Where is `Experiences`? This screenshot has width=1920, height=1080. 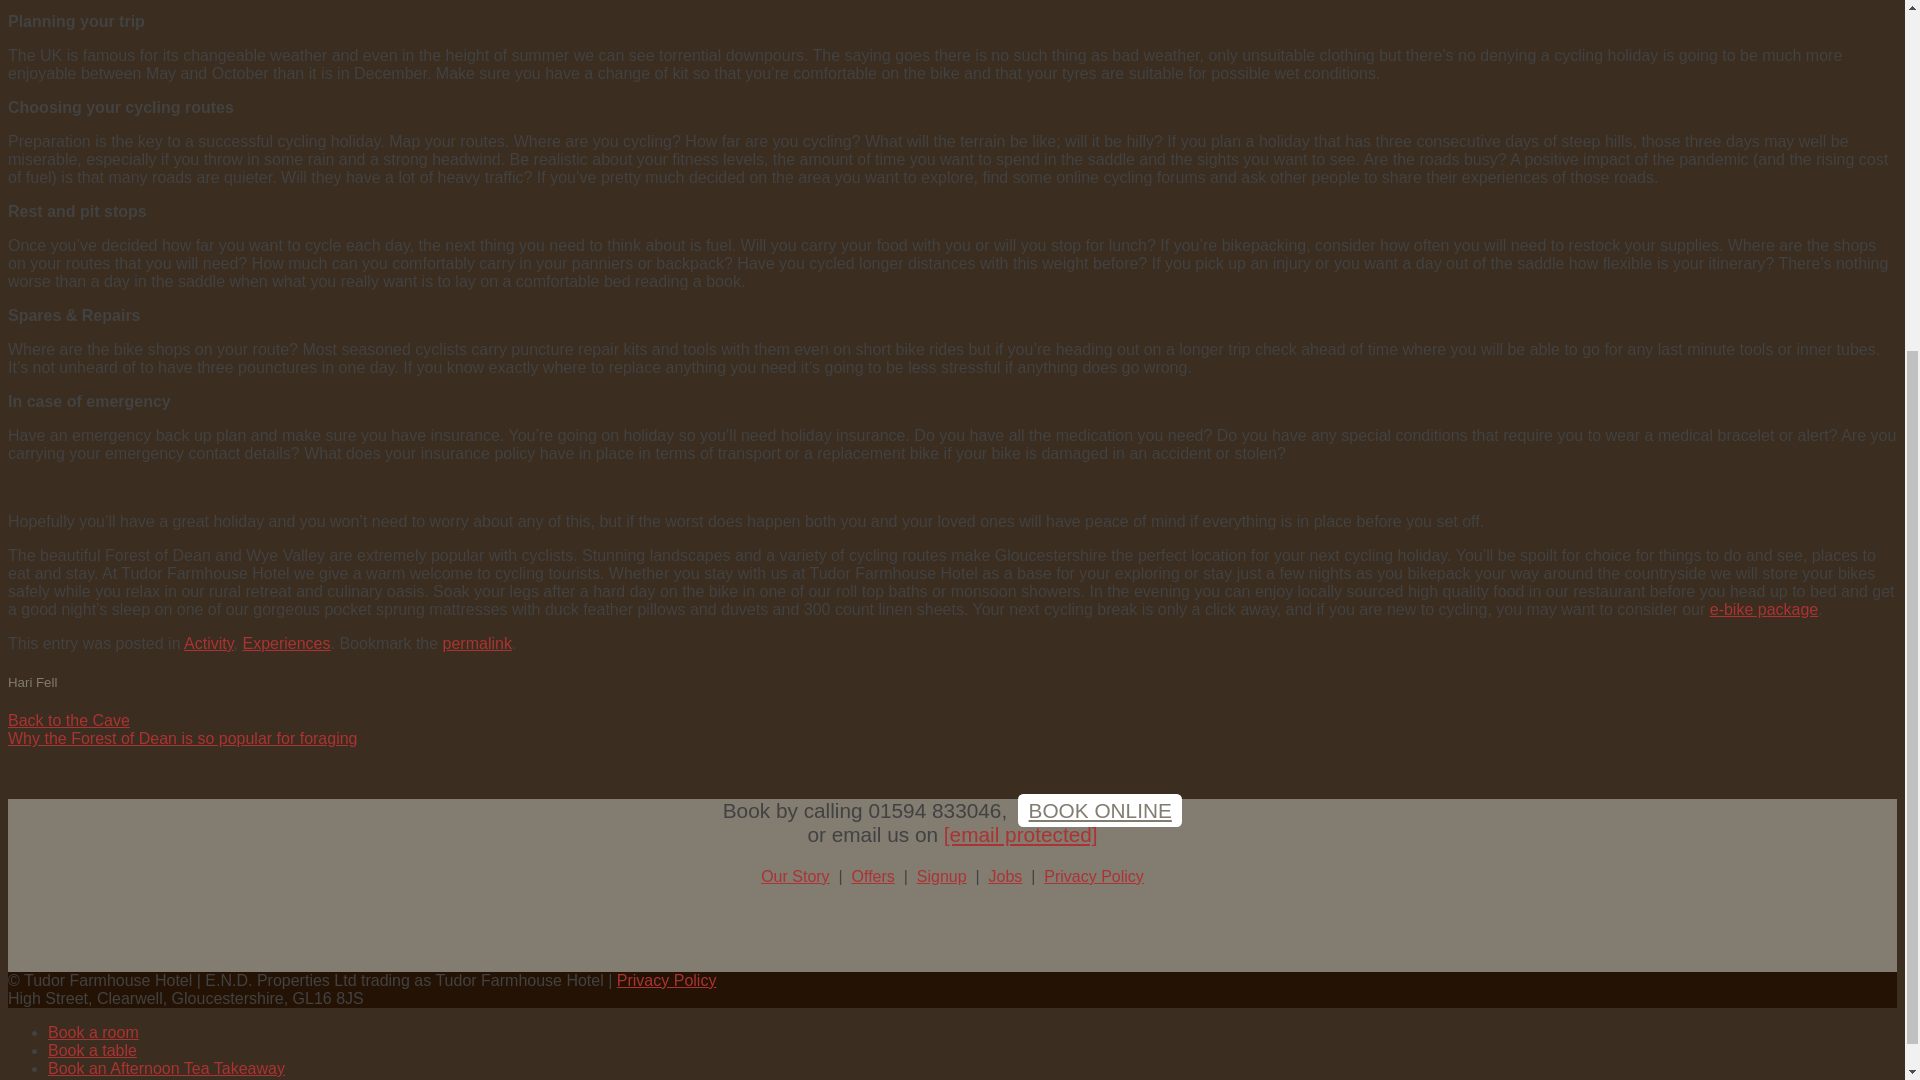
Experiences is located at coordinates (286, 644).